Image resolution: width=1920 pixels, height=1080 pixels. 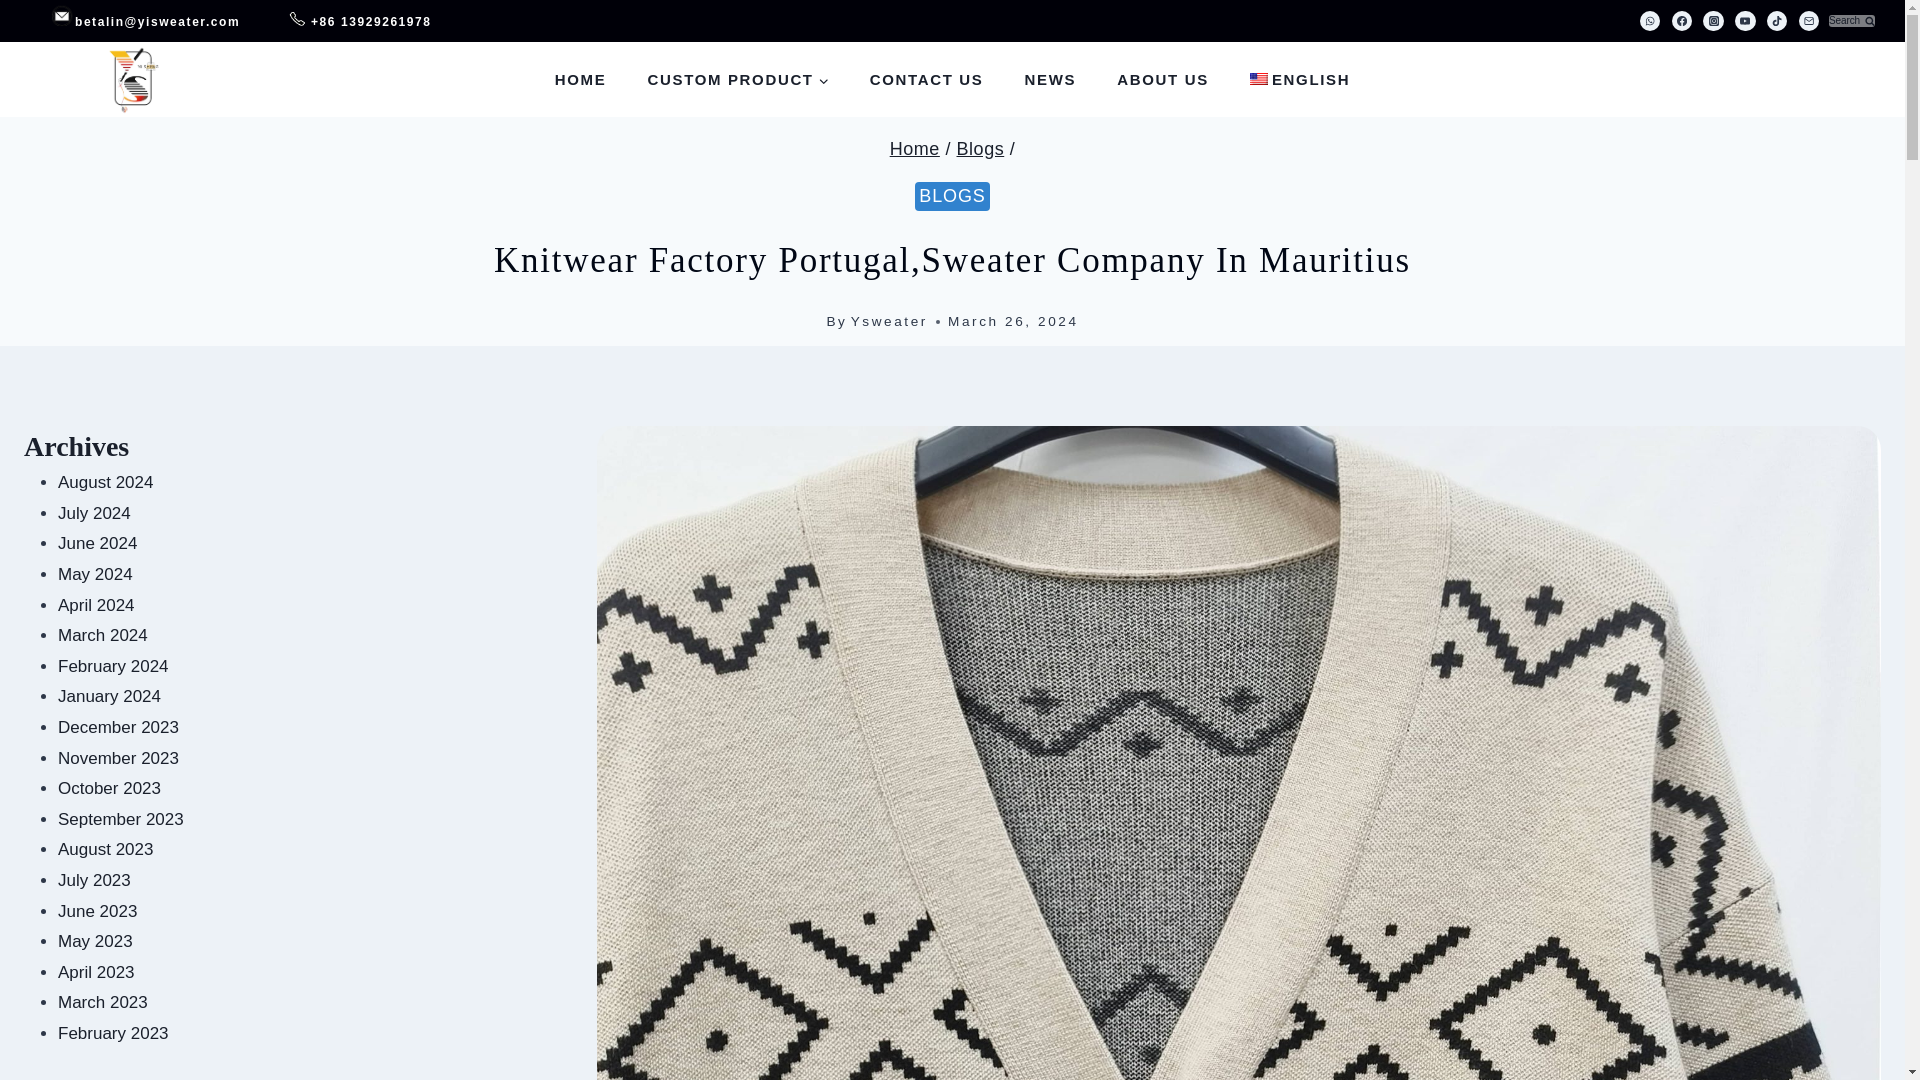 I want to click on HOME, so click(x=580, y=78).